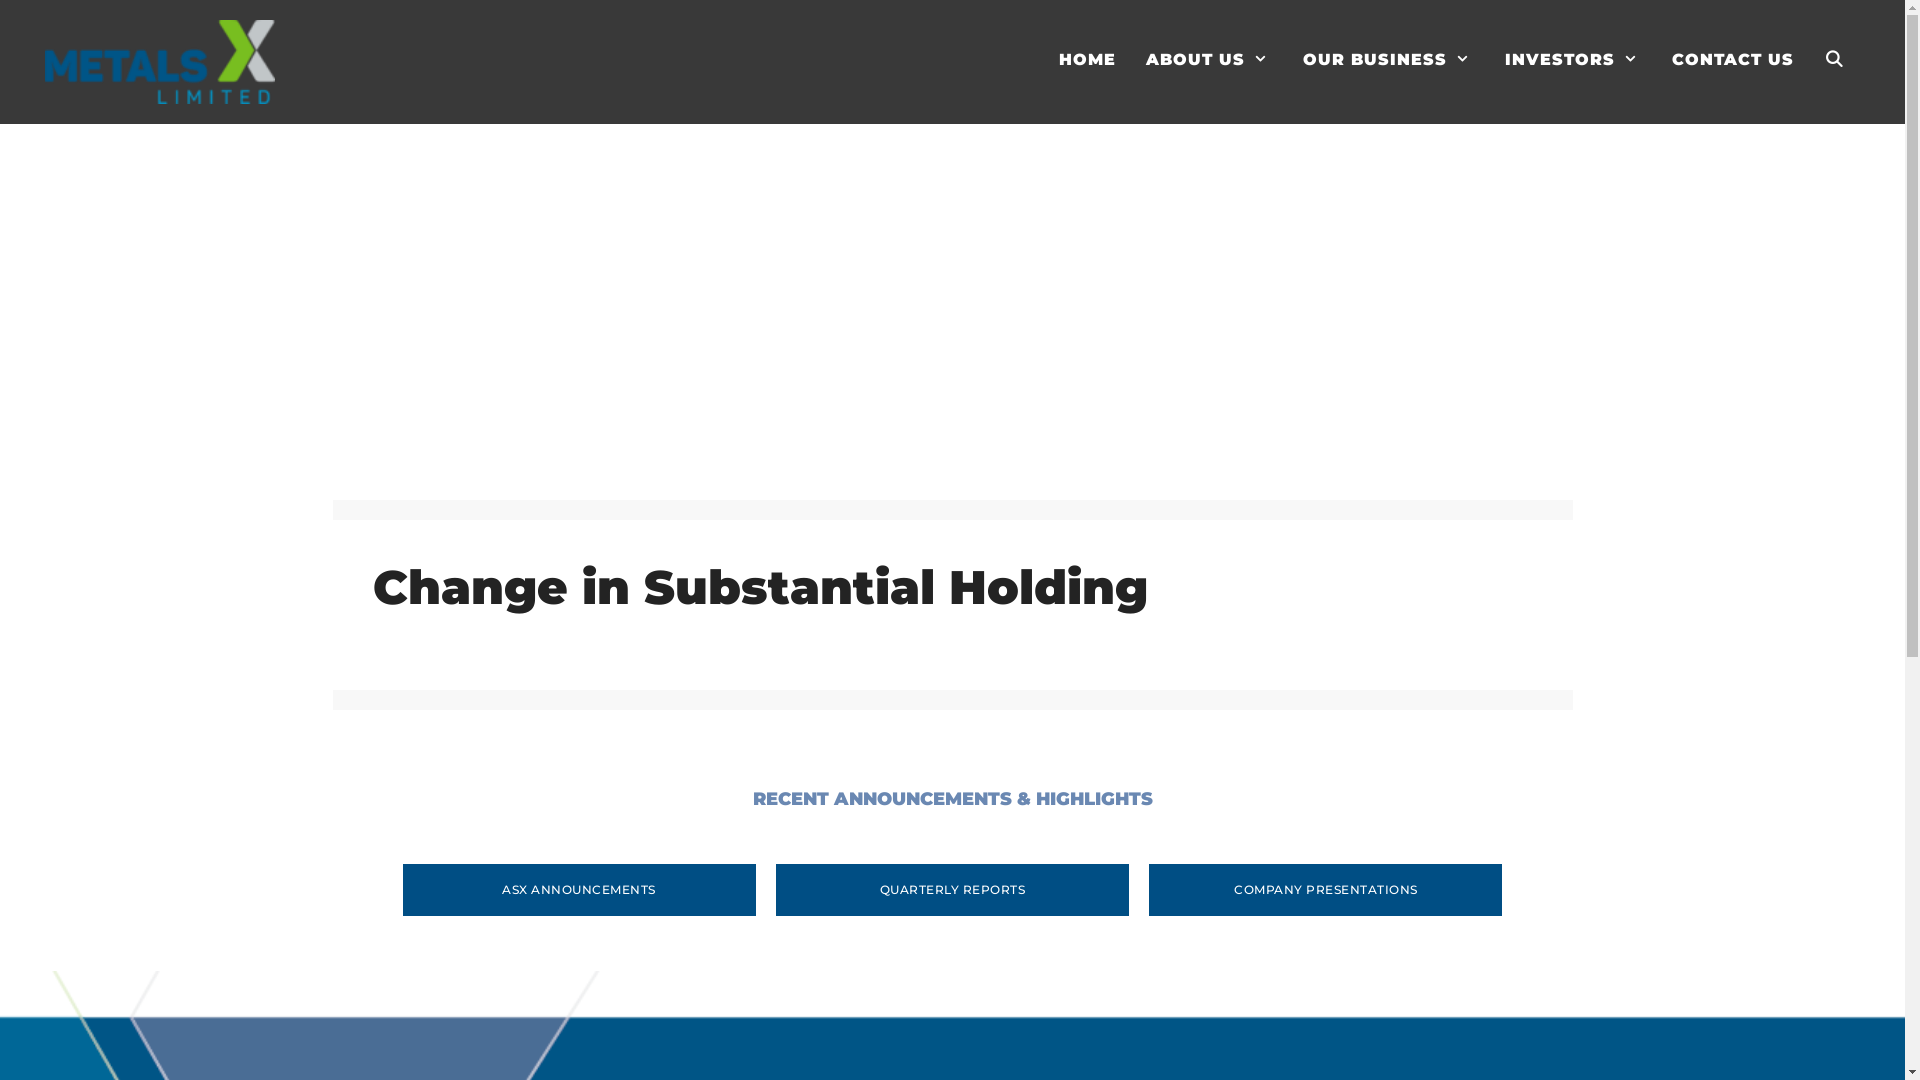 The width and height of the screenshot is (1920, 1080). I want to click on INVESTORS, so click(1574, 60).